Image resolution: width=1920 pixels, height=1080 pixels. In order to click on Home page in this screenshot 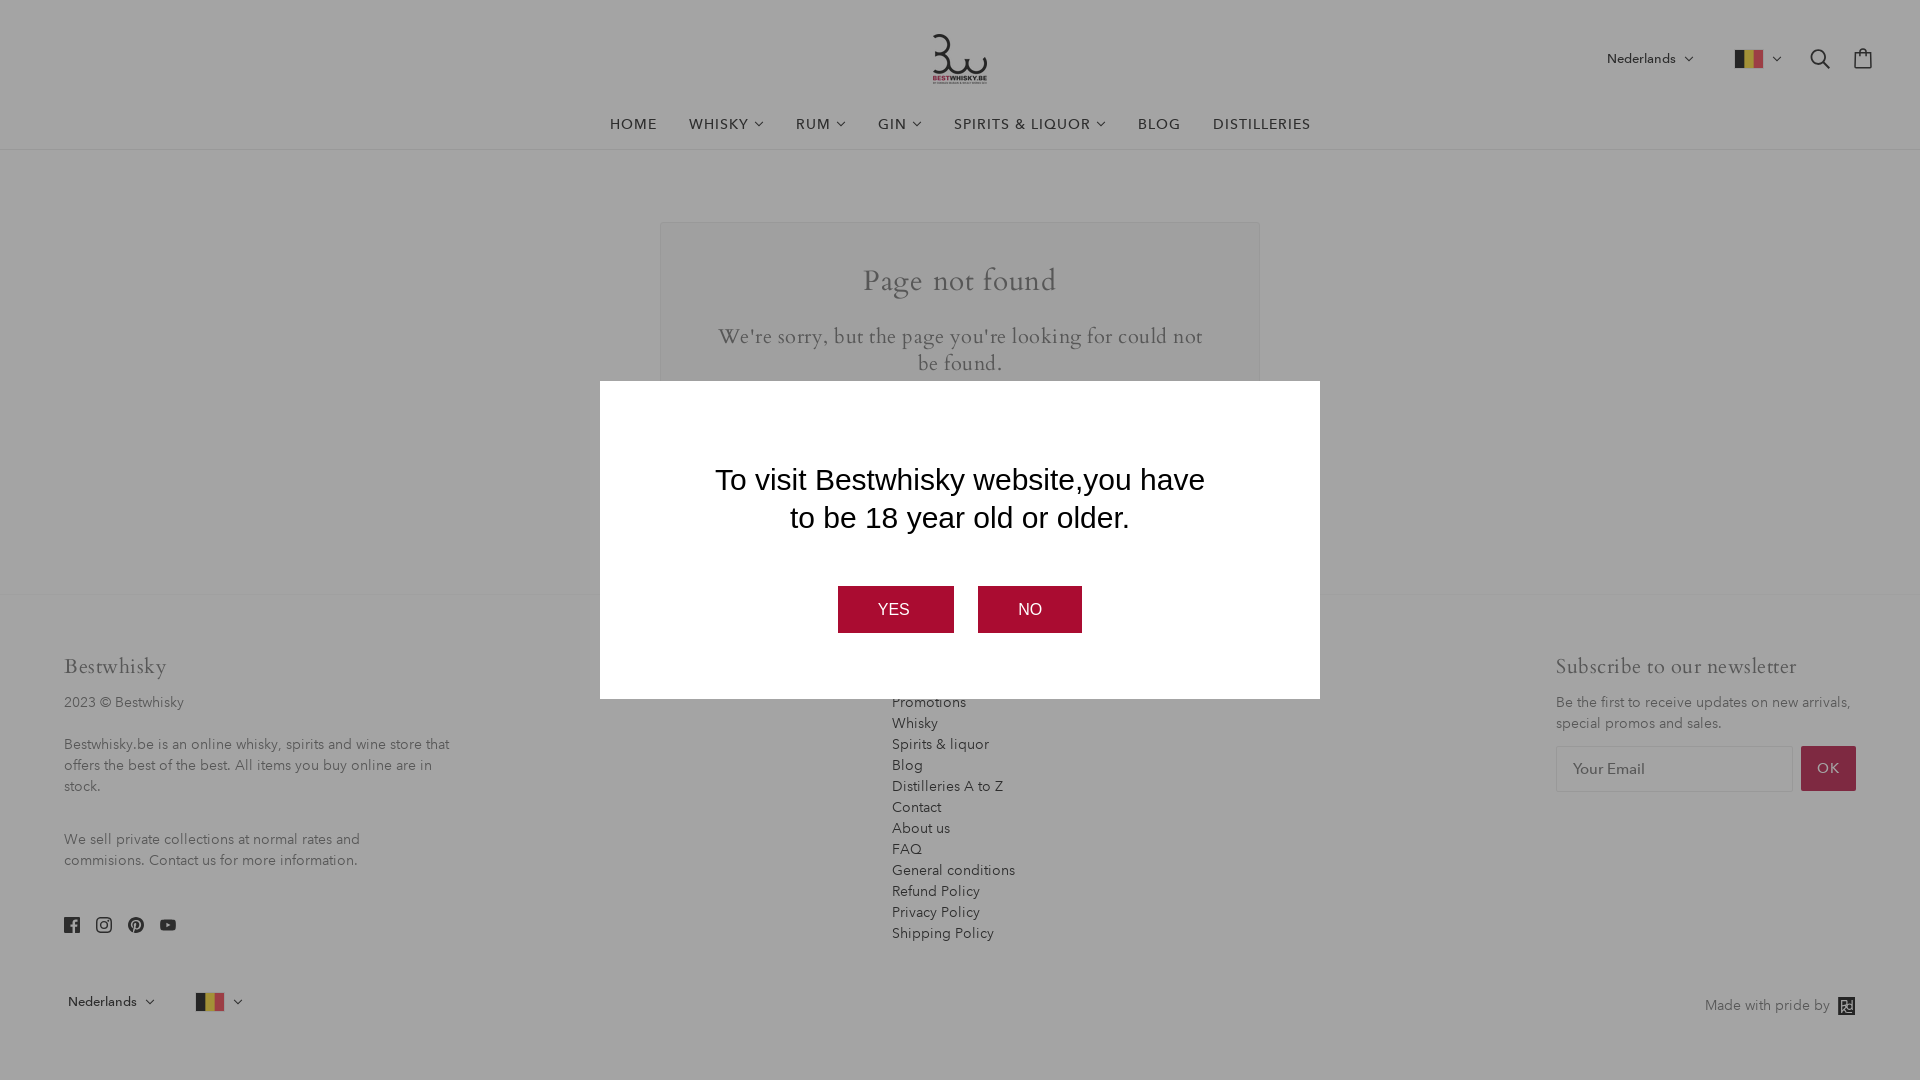, I will do `click(906, 412)`.